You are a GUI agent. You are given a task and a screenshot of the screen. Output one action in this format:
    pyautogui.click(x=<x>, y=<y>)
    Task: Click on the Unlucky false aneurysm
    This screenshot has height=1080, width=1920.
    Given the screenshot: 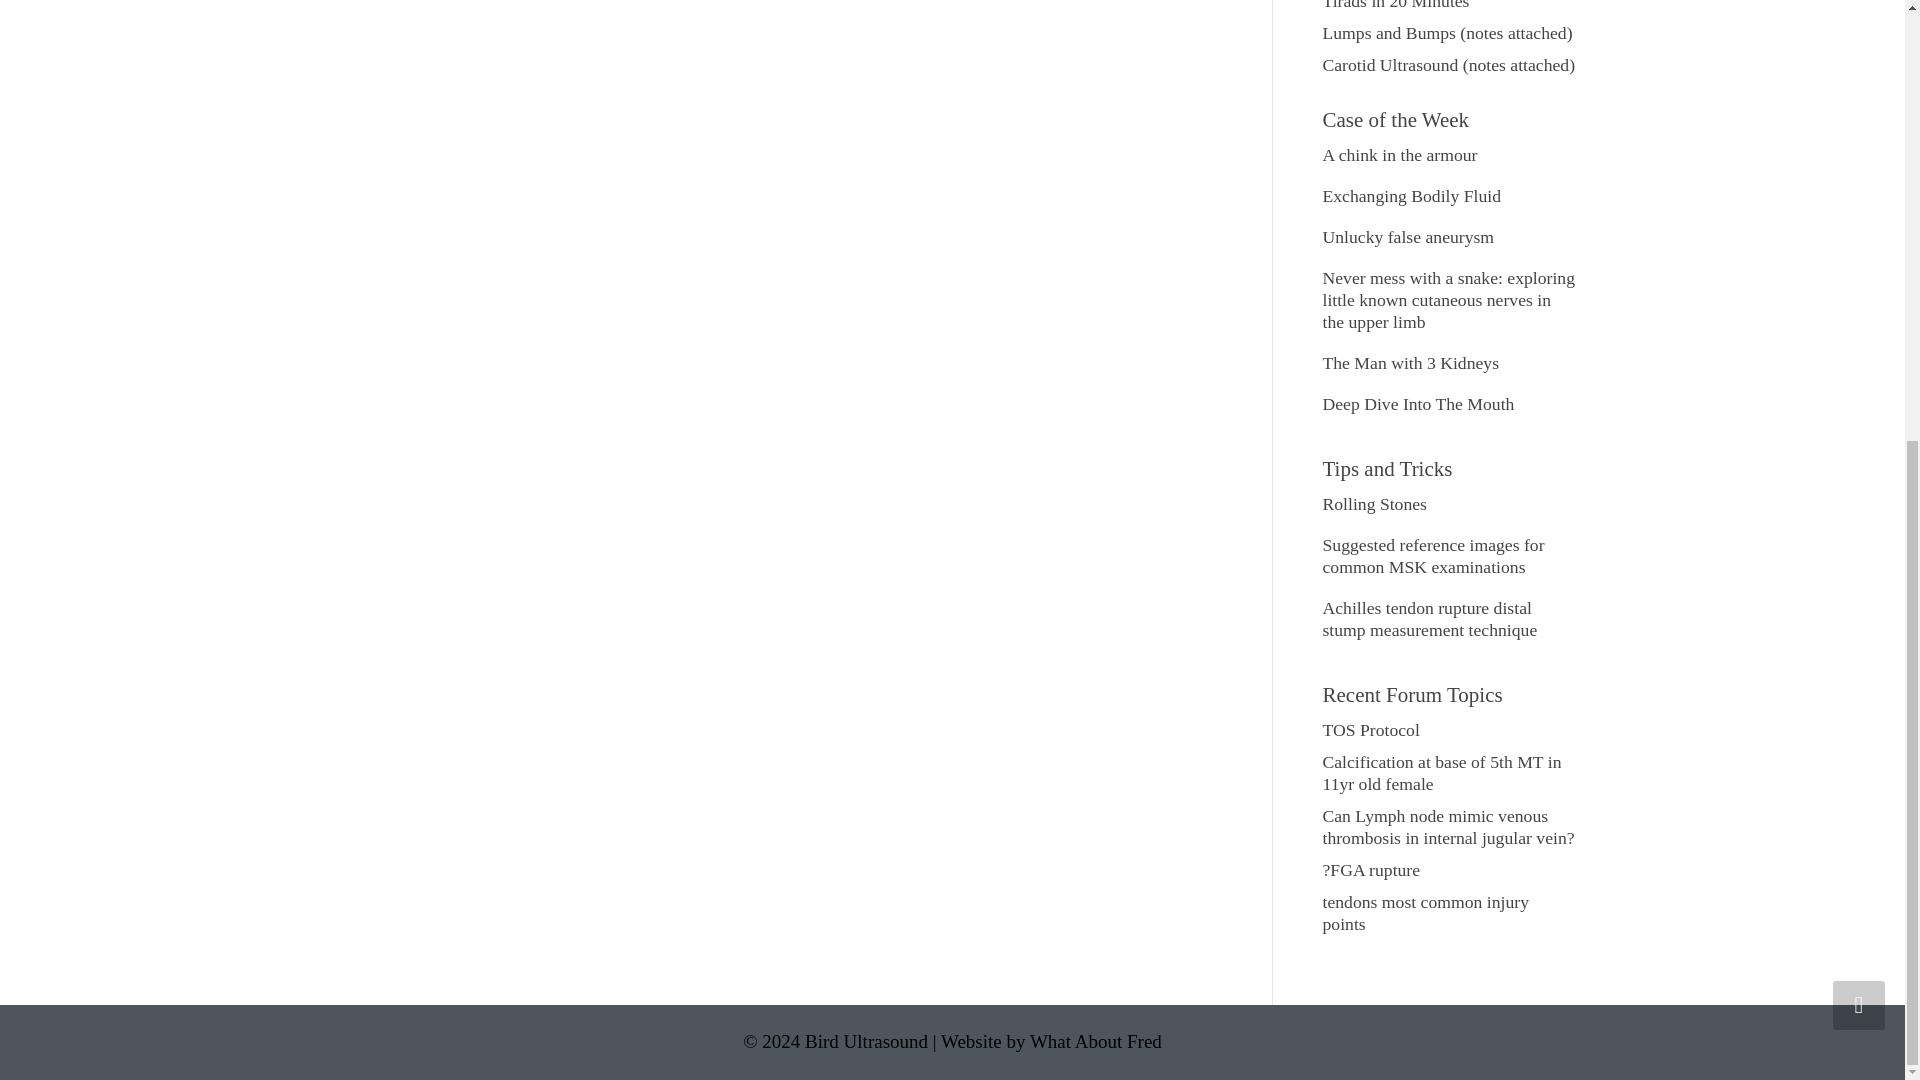 What is the action you would take?
    pyautogui.click(x=1408, y=236)
    